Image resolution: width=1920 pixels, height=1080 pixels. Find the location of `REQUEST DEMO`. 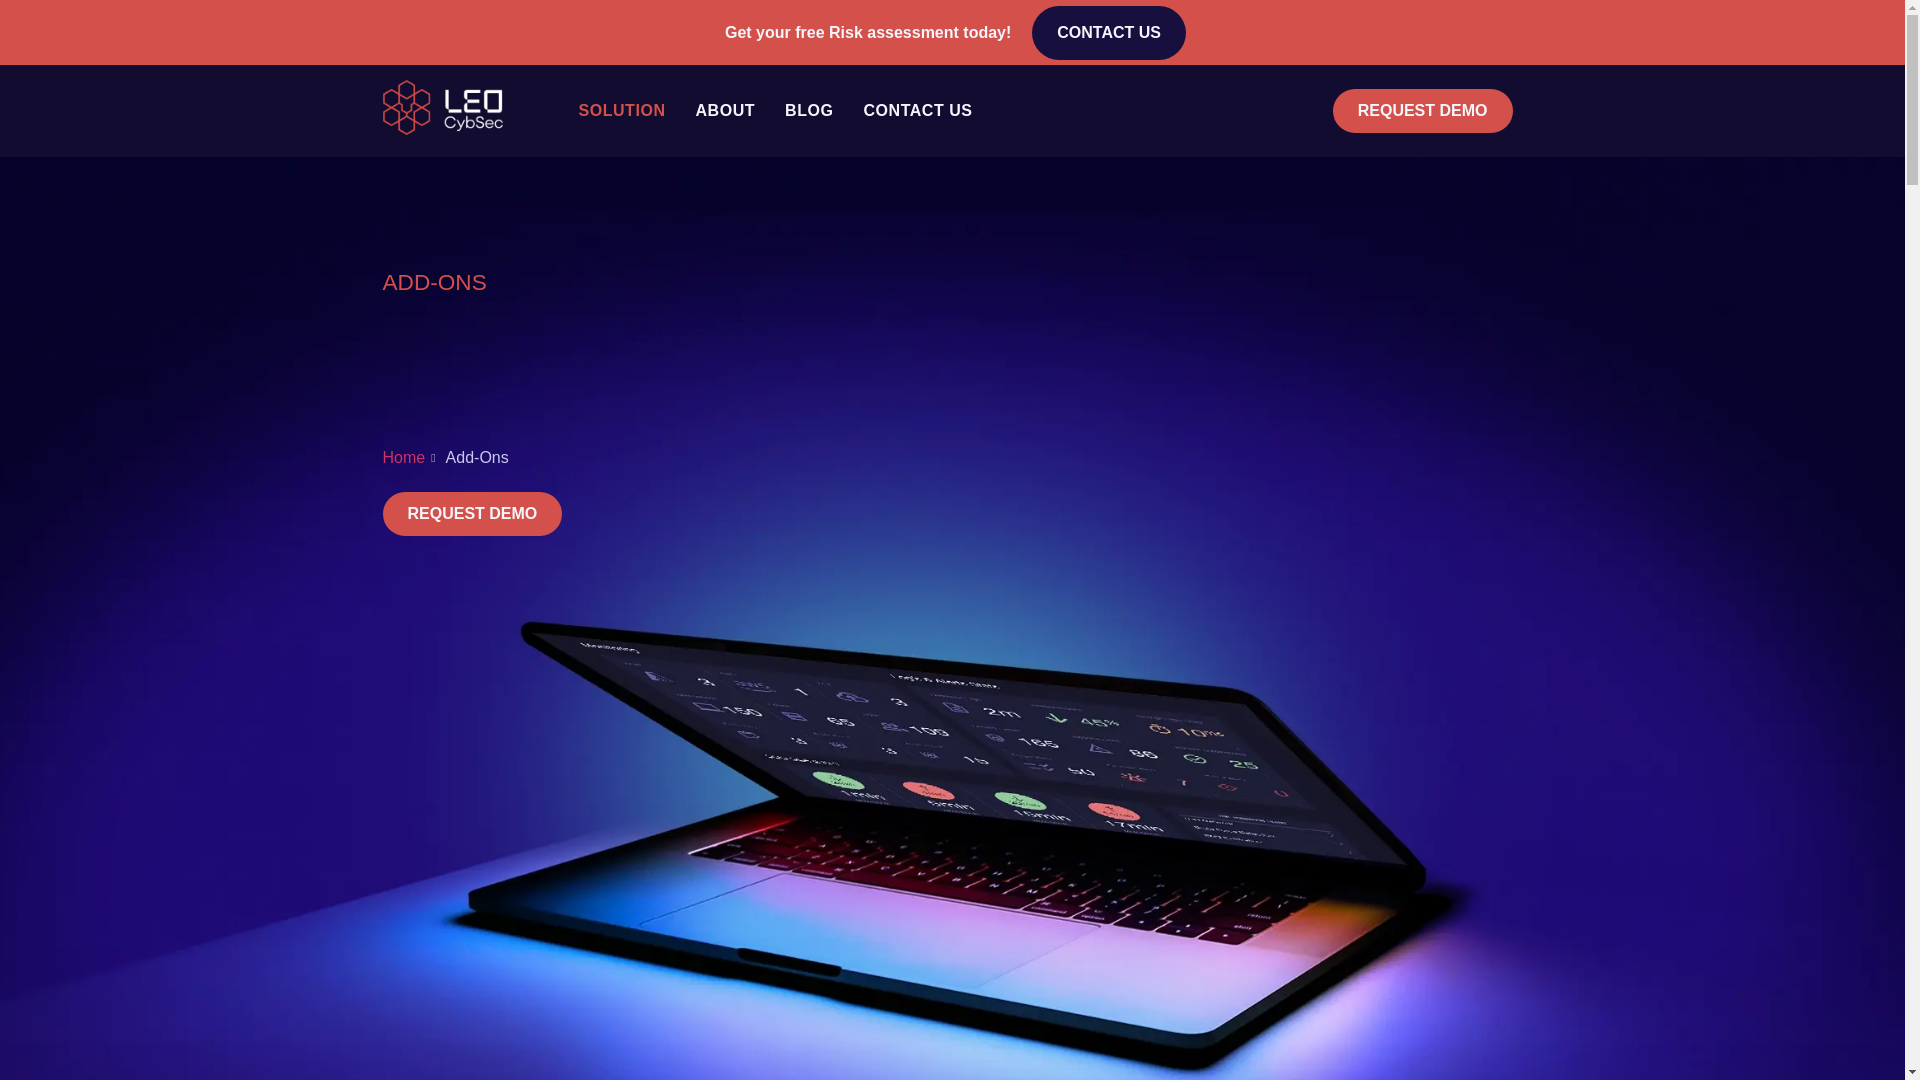

REQUEST DEMO is located at coordinates (1422, 110).